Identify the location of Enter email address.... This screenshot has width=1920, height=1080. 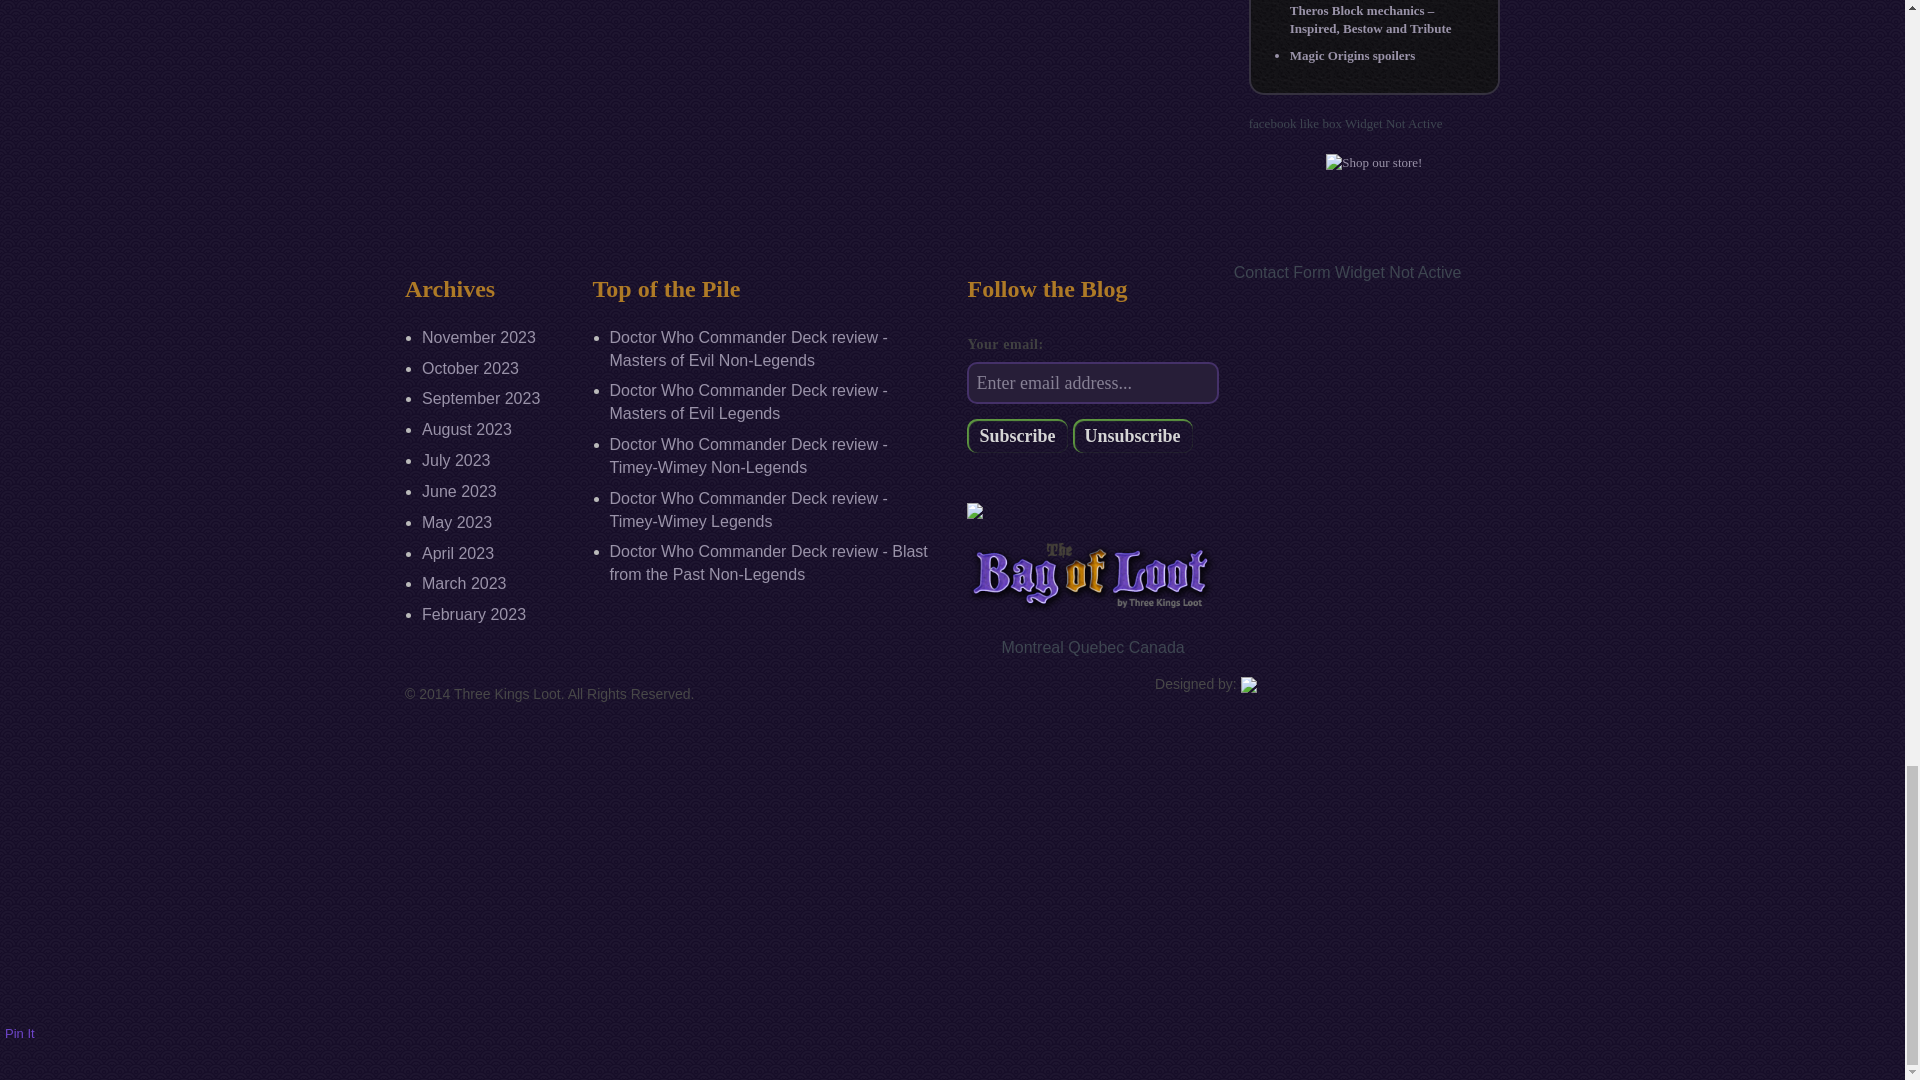
(1092, 382).